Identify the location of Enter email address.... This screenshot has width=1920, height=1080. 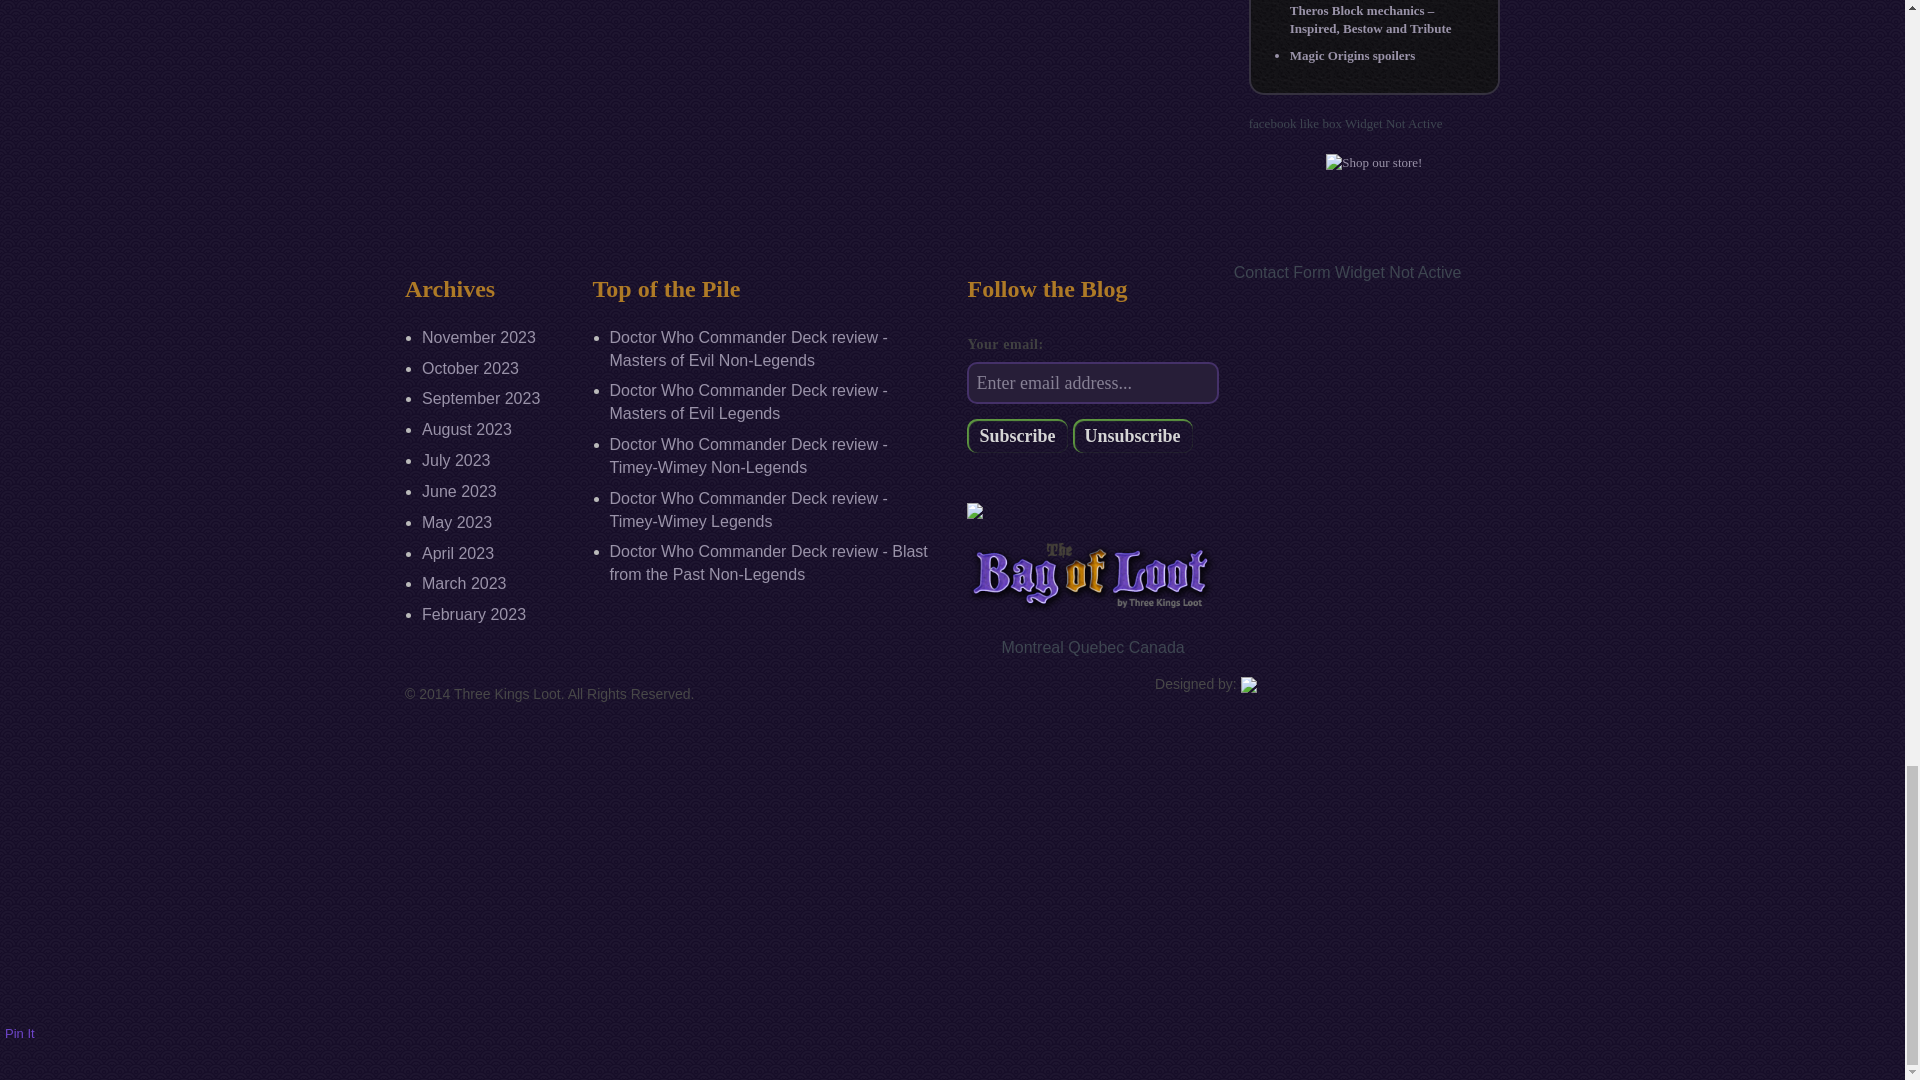
(1092, 382).